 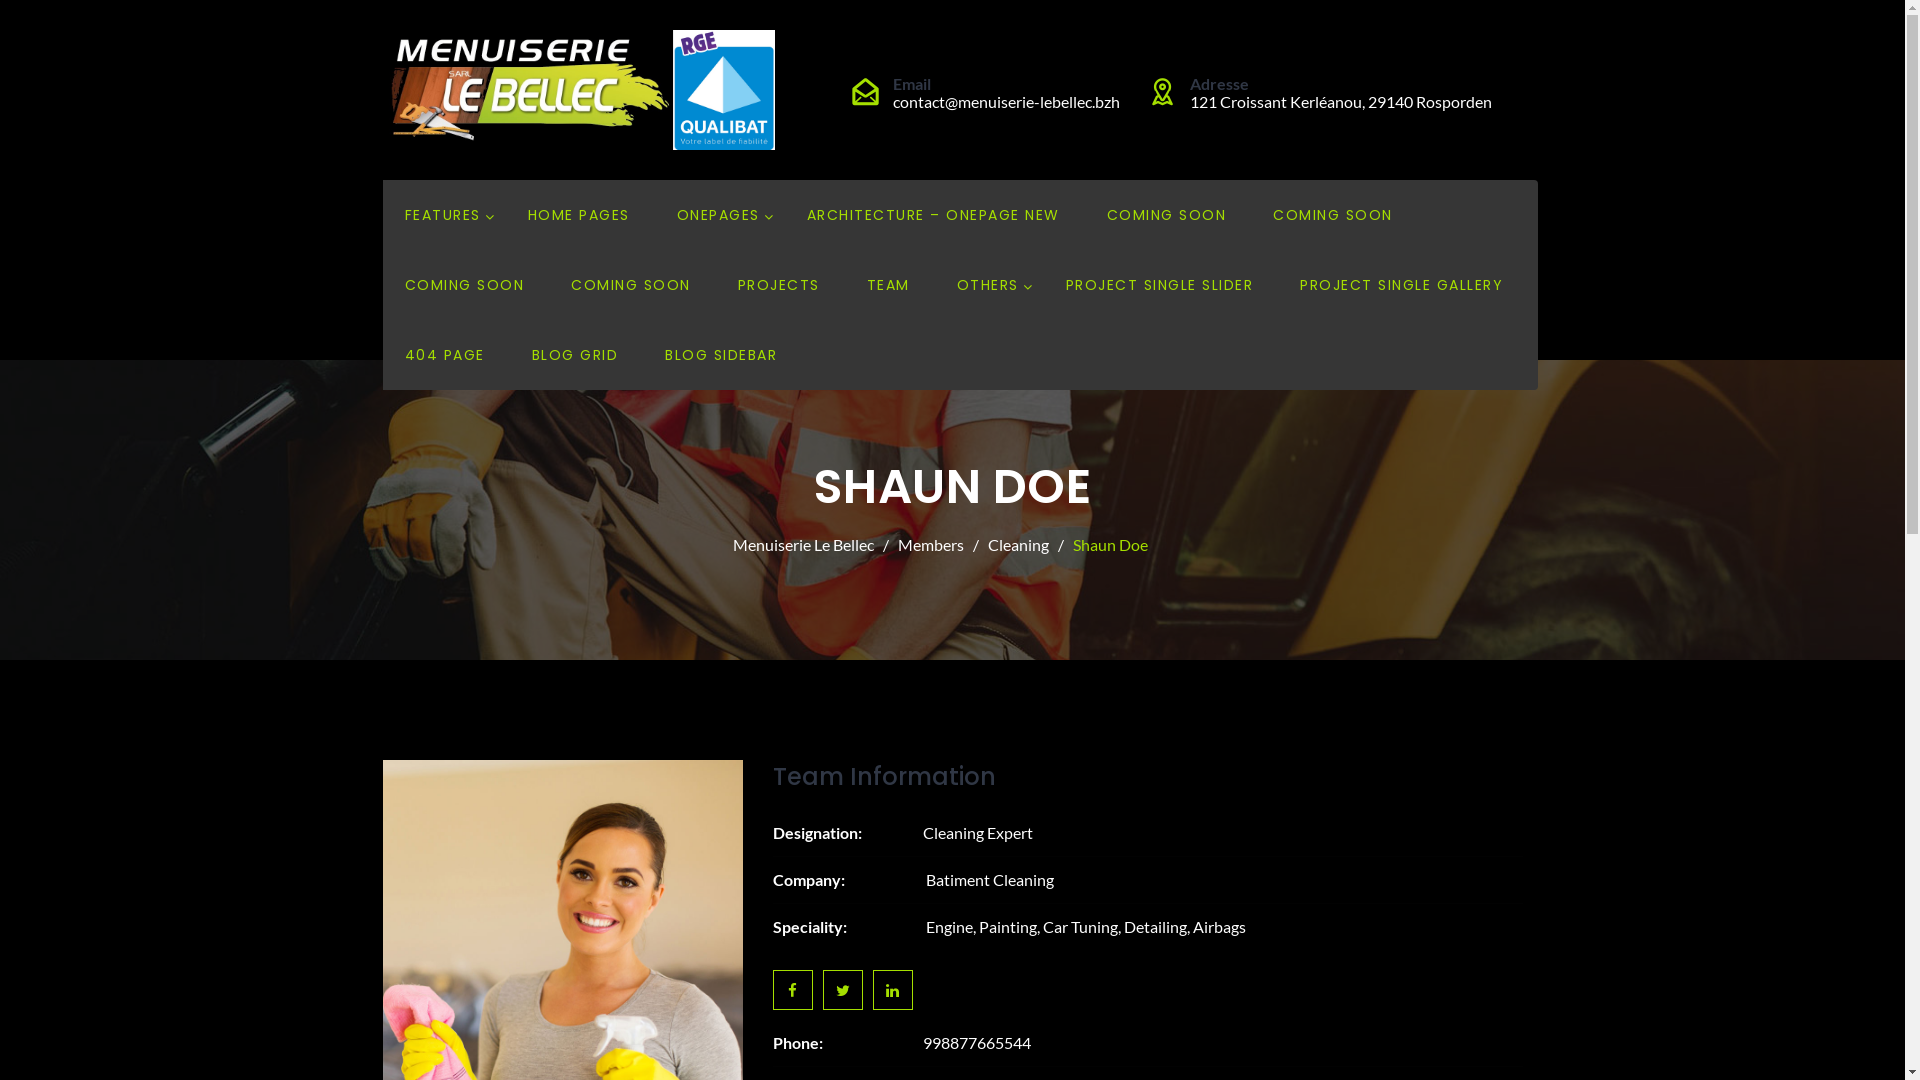 What do you see at coordinates (442, 215) in the screenshot?
I see `FEATURES` at bounding box center [442, 215].